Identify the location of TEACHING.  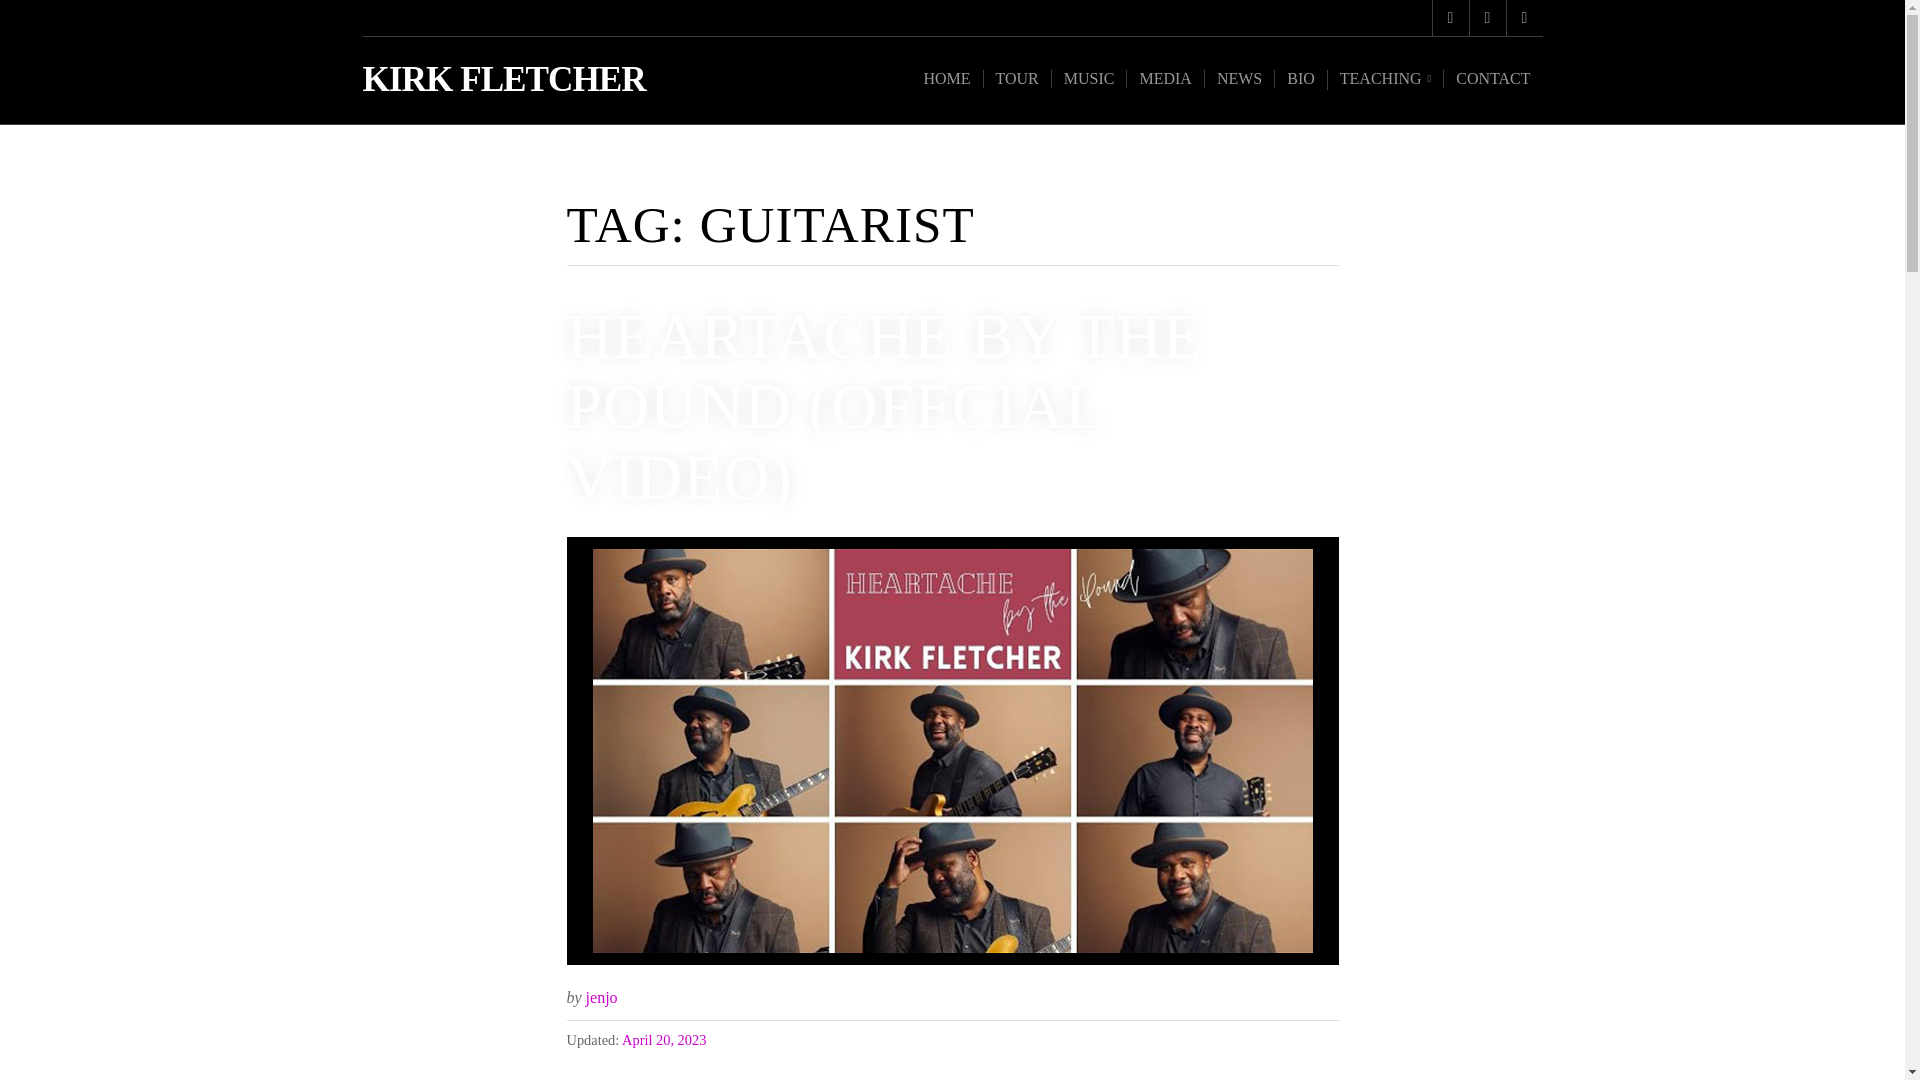
(1384, 80).